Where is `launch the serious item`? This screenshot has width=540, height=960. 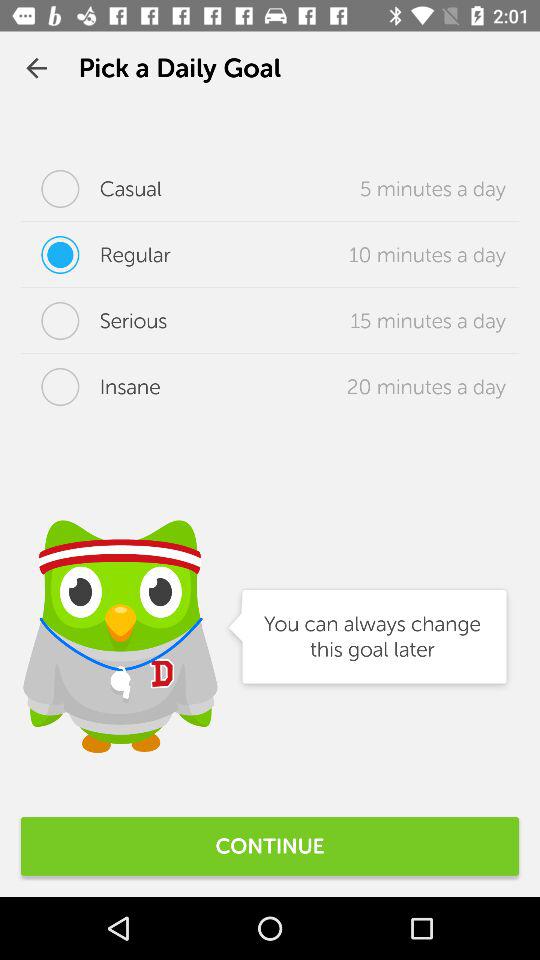
launch the serious item is located at coordinates (94, 321).